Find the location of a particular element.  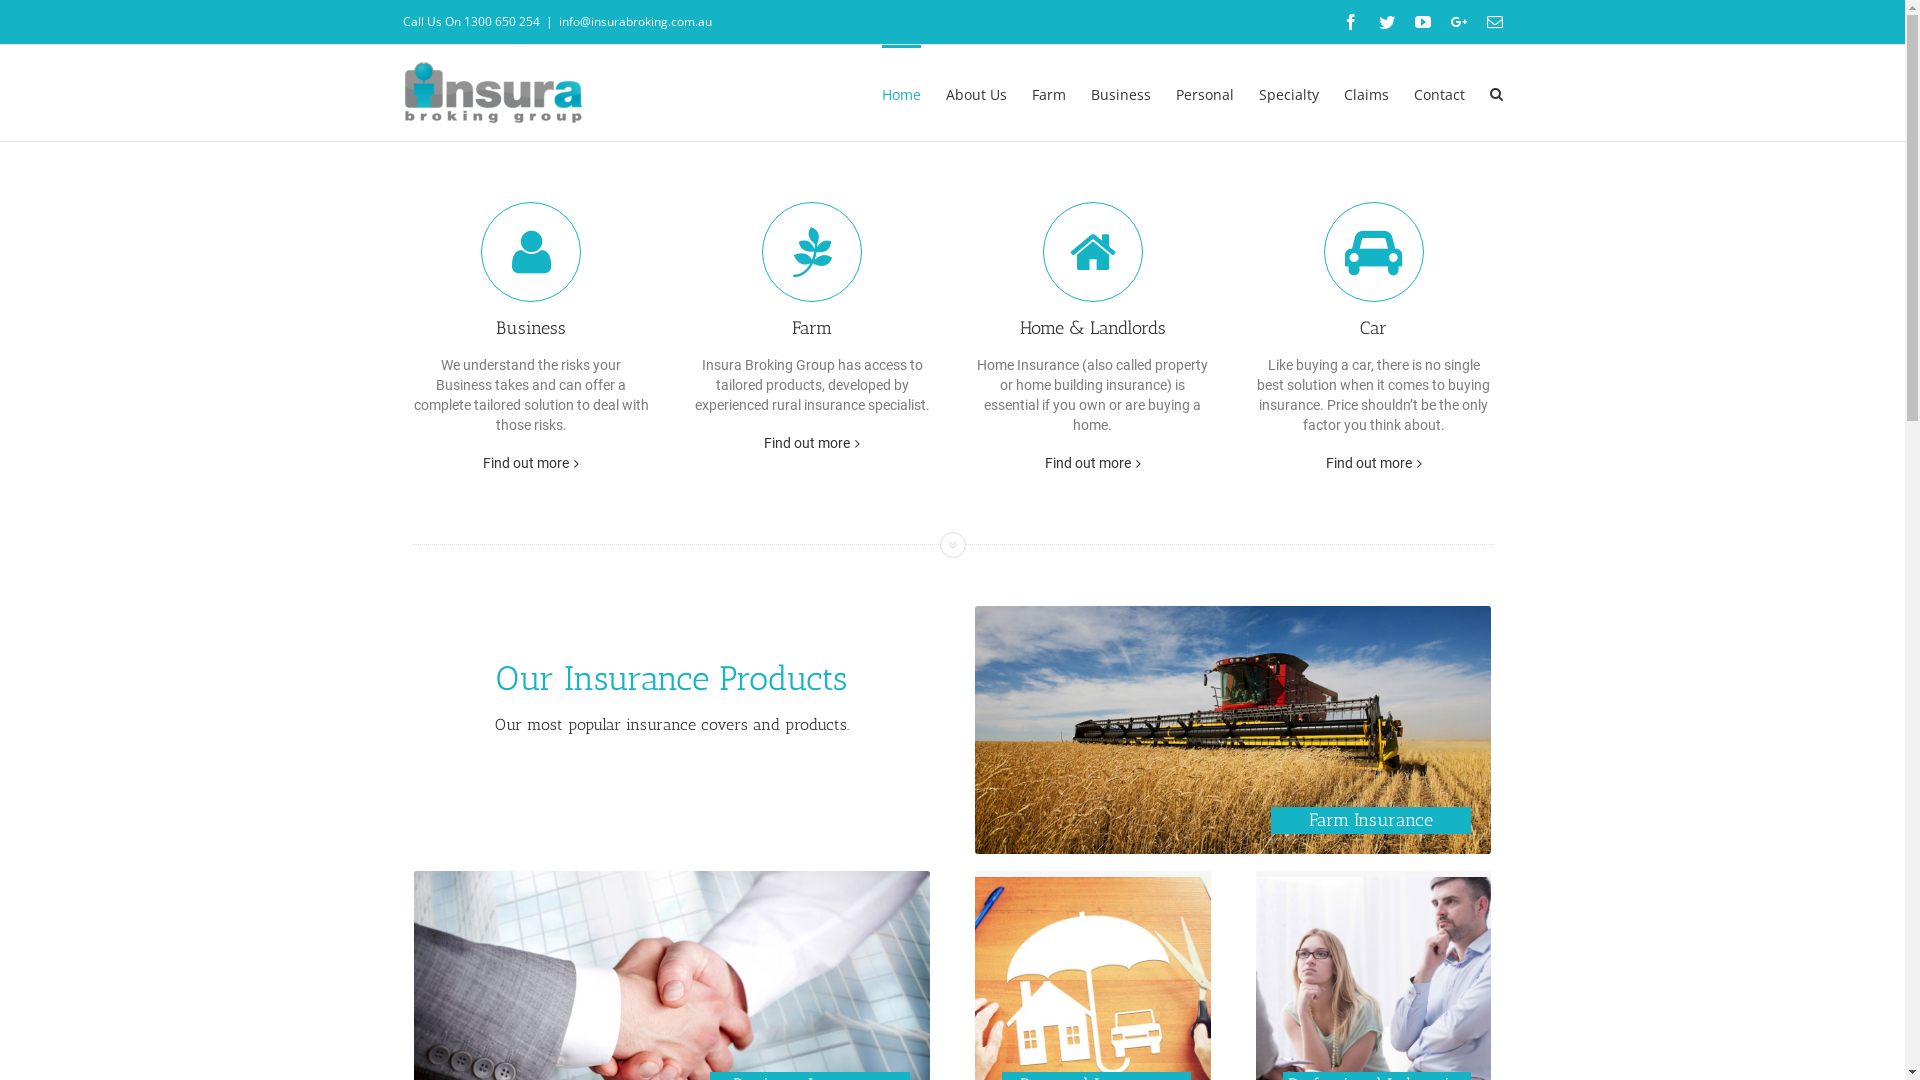

Business is located at coordinates (1120, 93).